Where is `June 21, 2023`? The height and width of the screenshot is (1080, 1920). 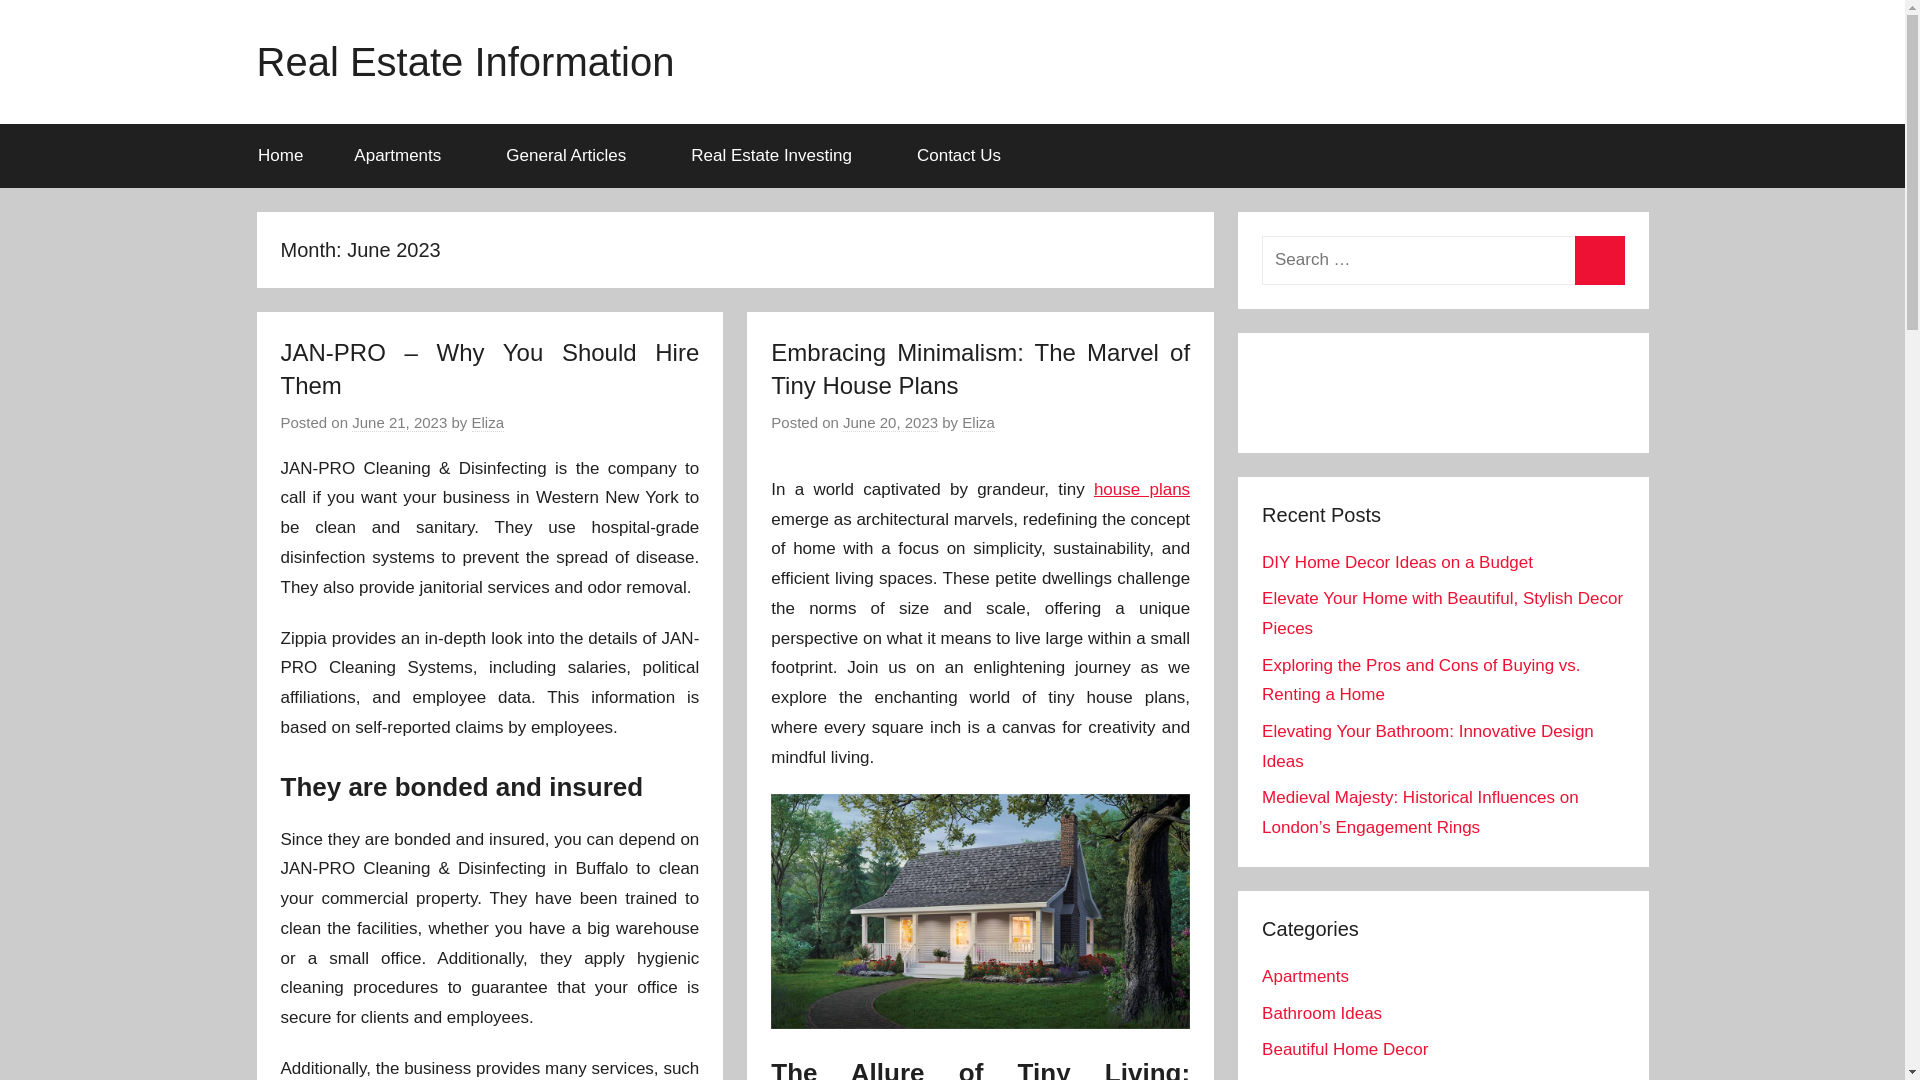
June 21, 2023 is located at coordinates (399, 422).